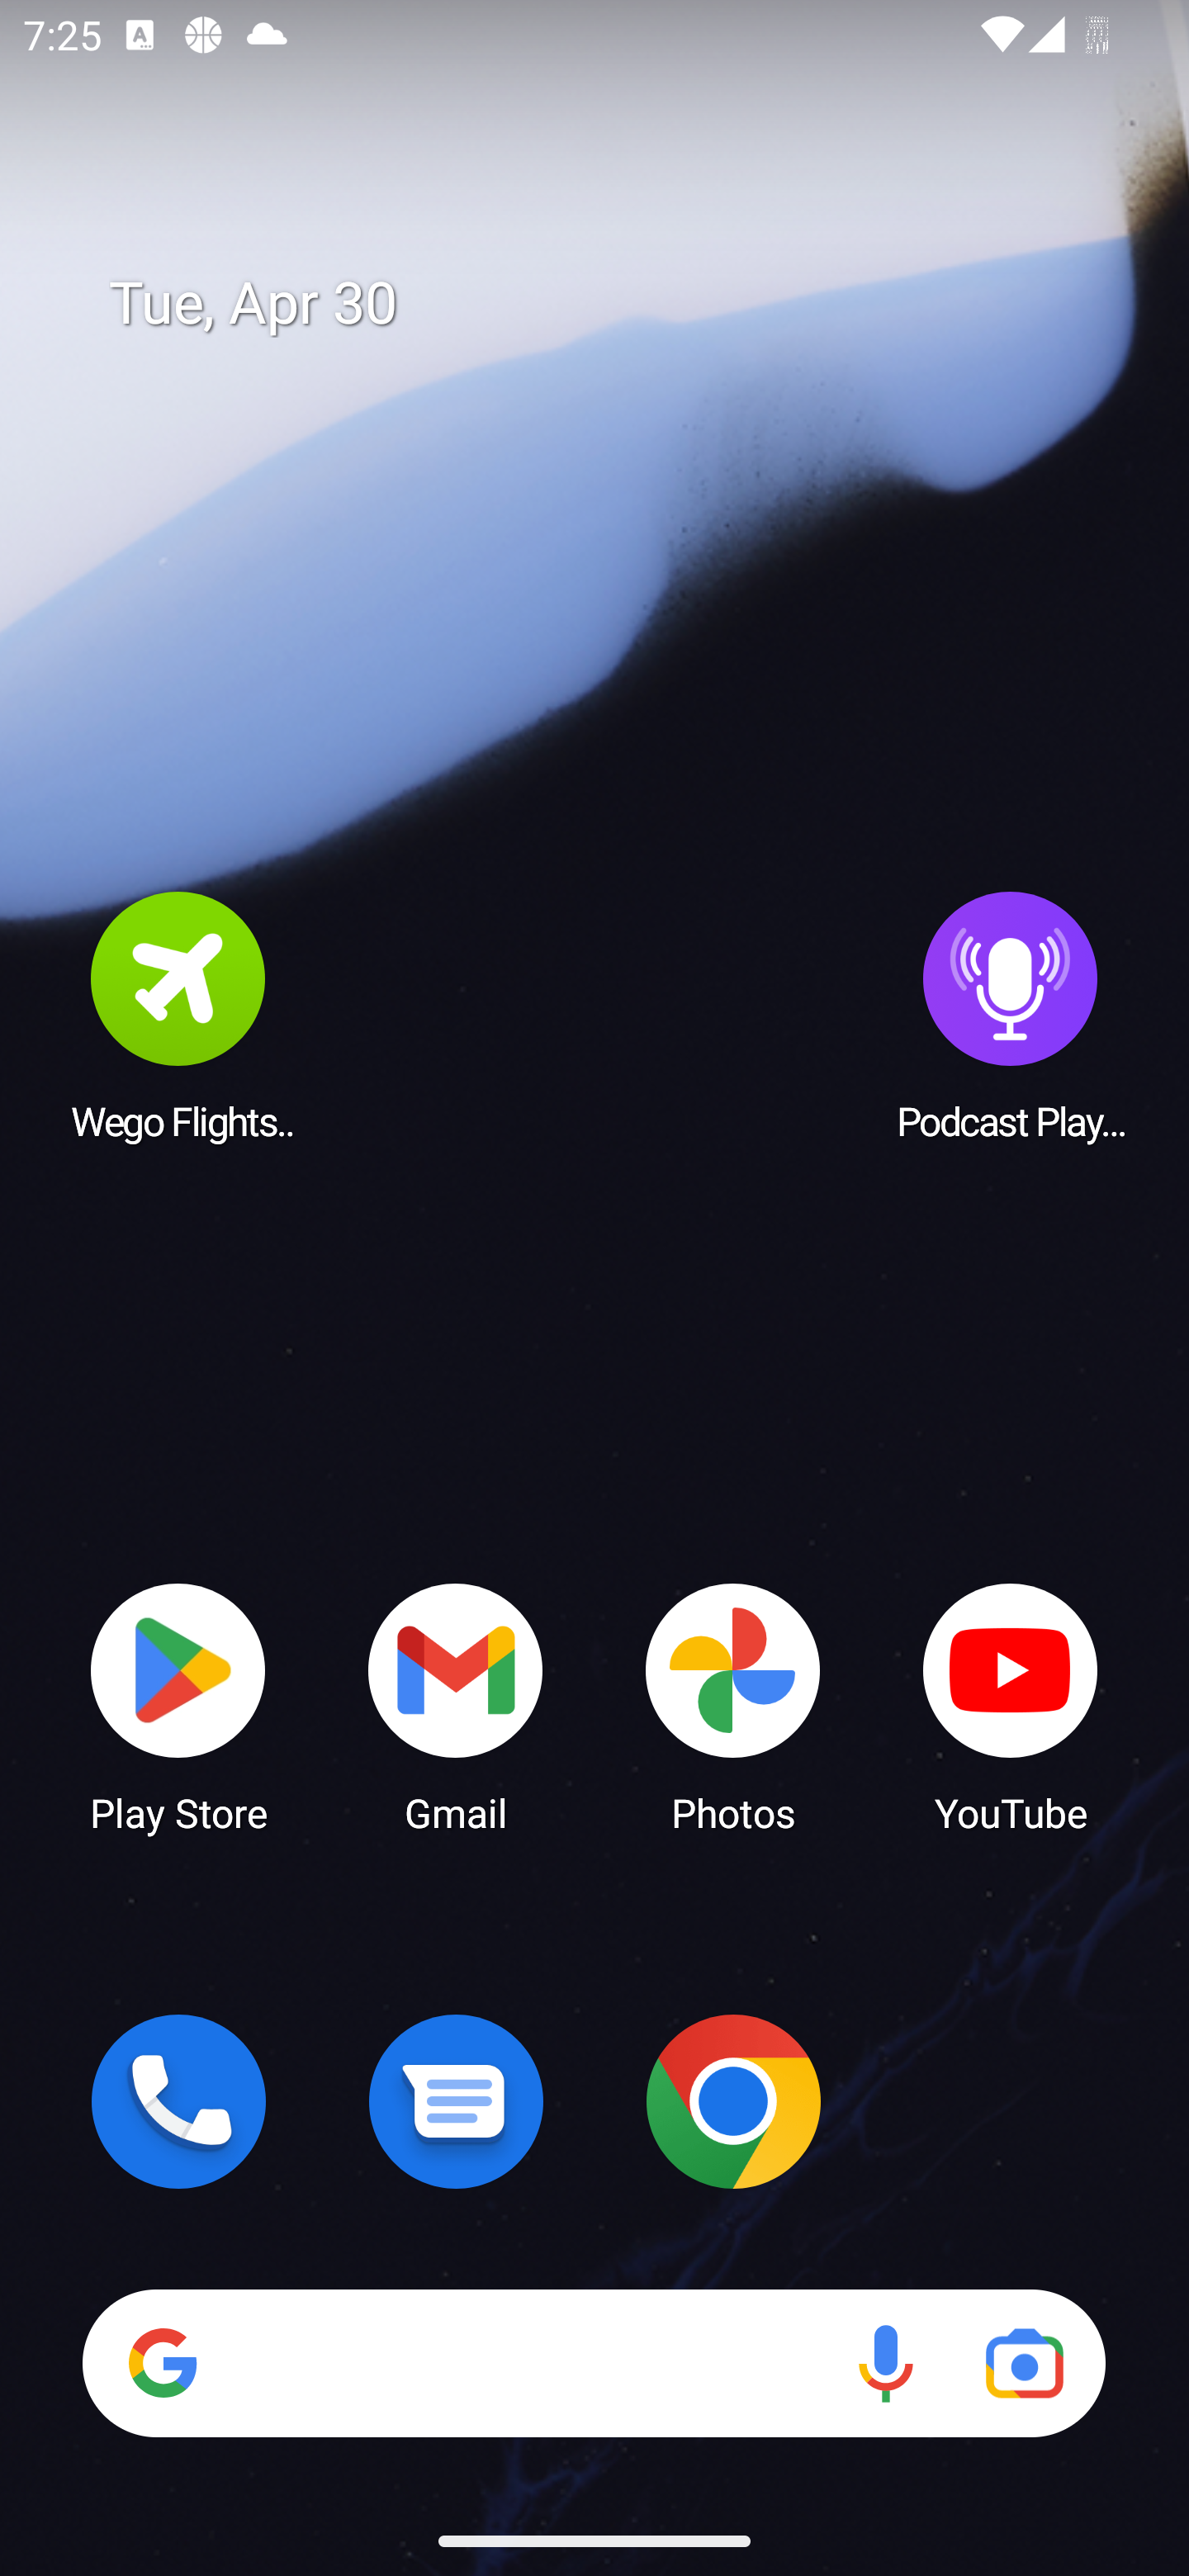 The width and height of the screenshot is (1189, 2576). Describe the element at coordinates (1011, 1706) in the screenshot. I see `YouTube` at that location.